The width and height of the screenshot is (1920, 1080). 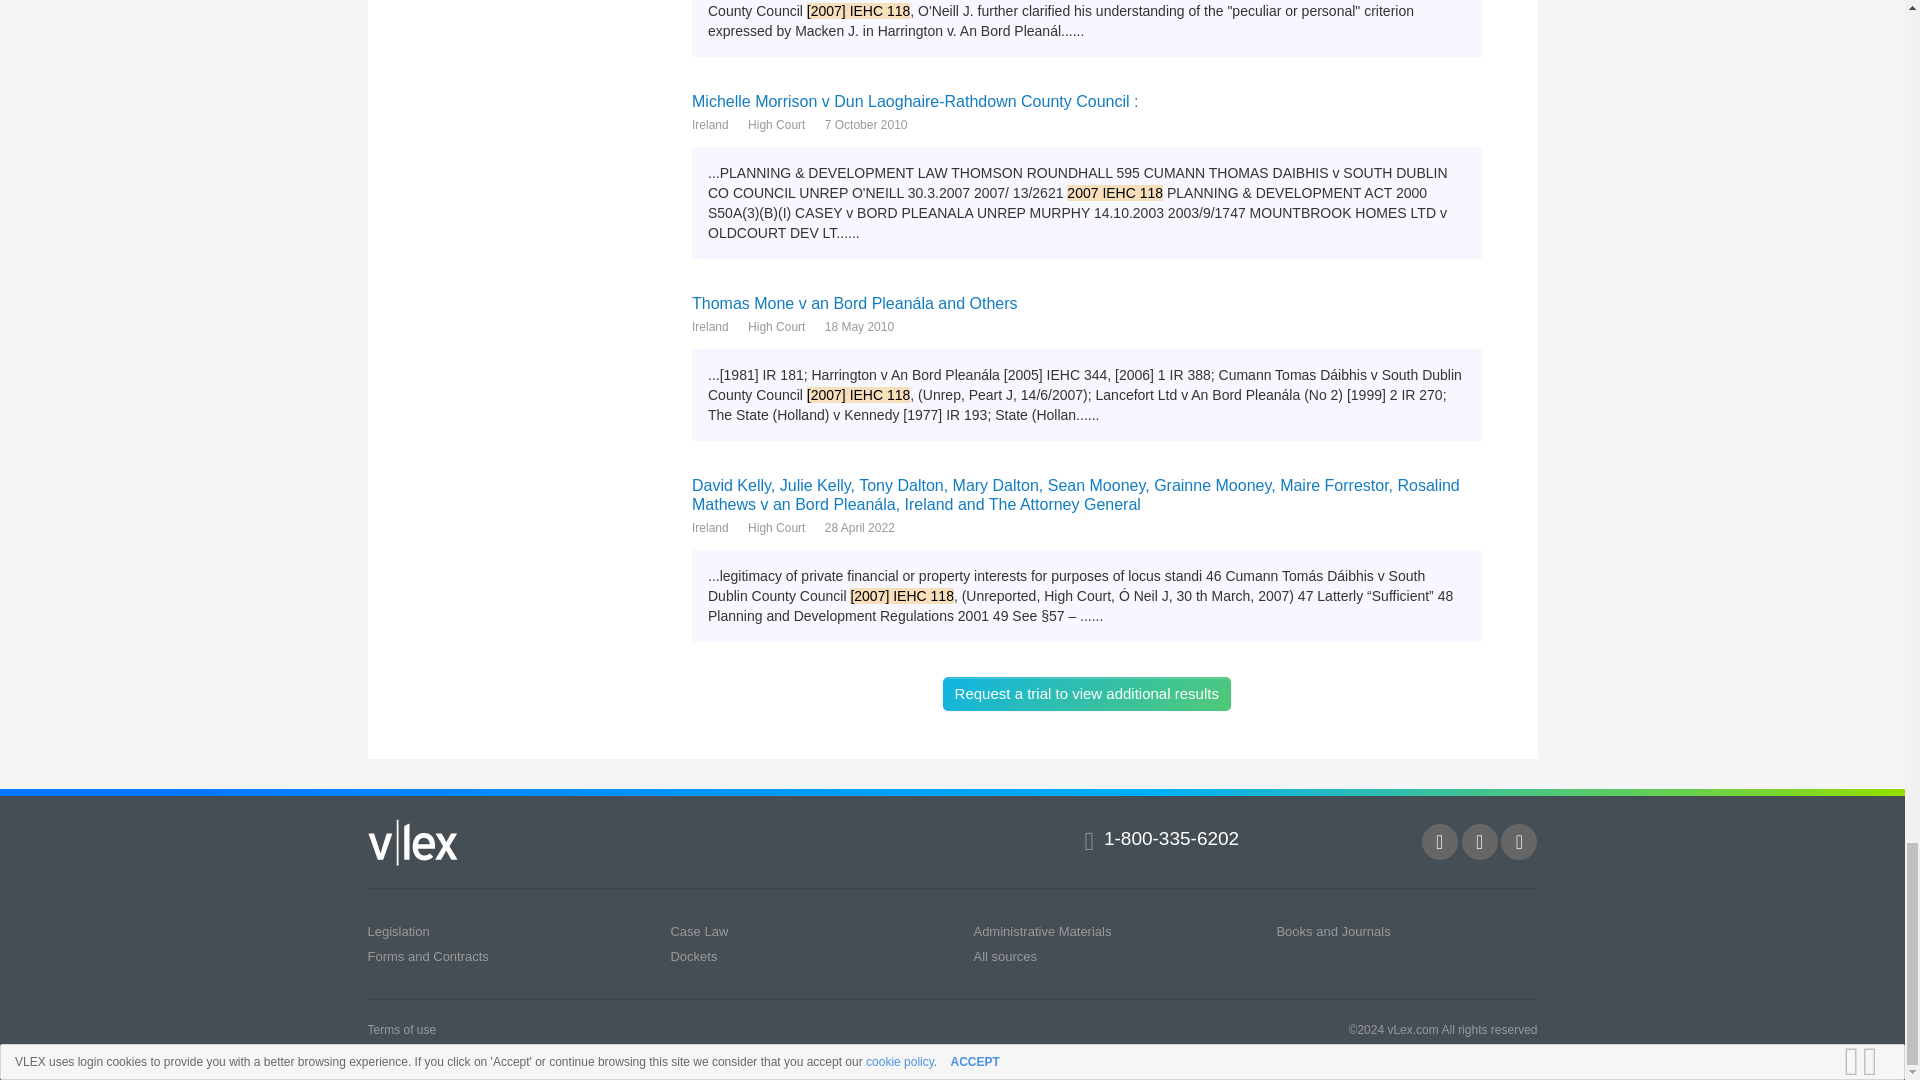 I want to click on High Court, so click(x=776, y=326).